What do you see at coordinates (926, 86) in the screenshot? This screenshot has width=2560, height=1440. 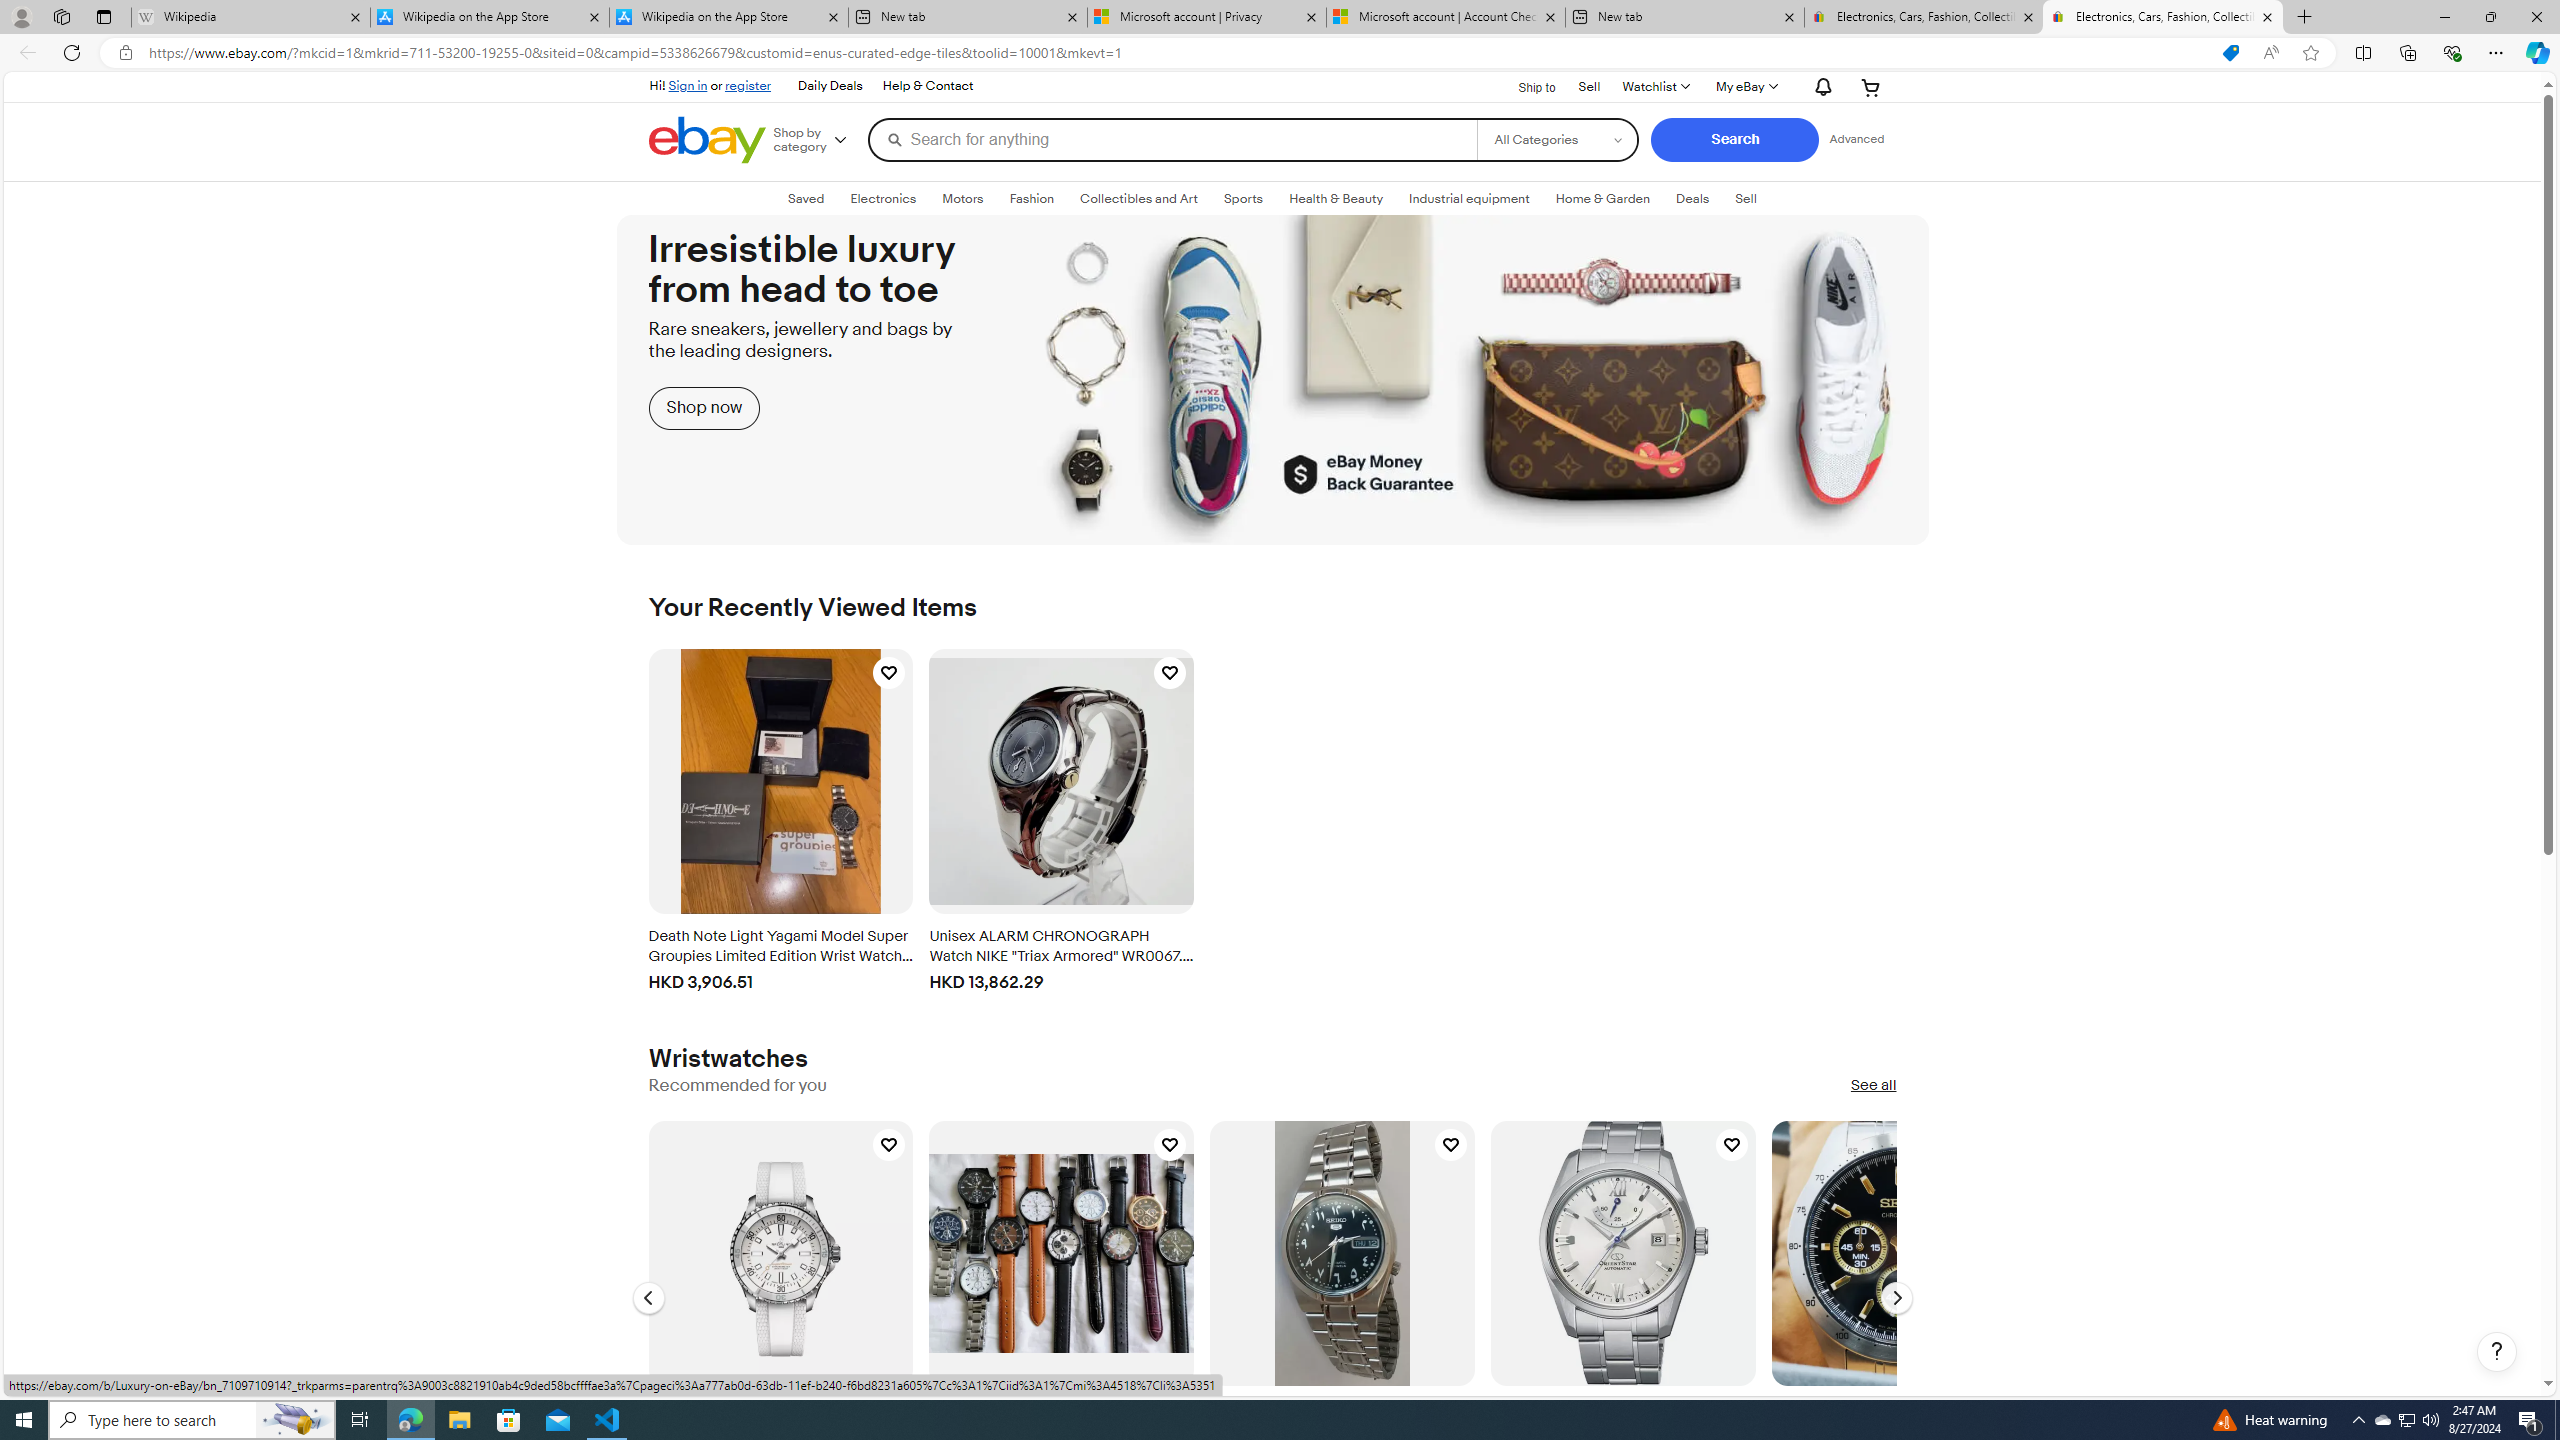 I see `Help & Contact` at bounding box center [926, 86].